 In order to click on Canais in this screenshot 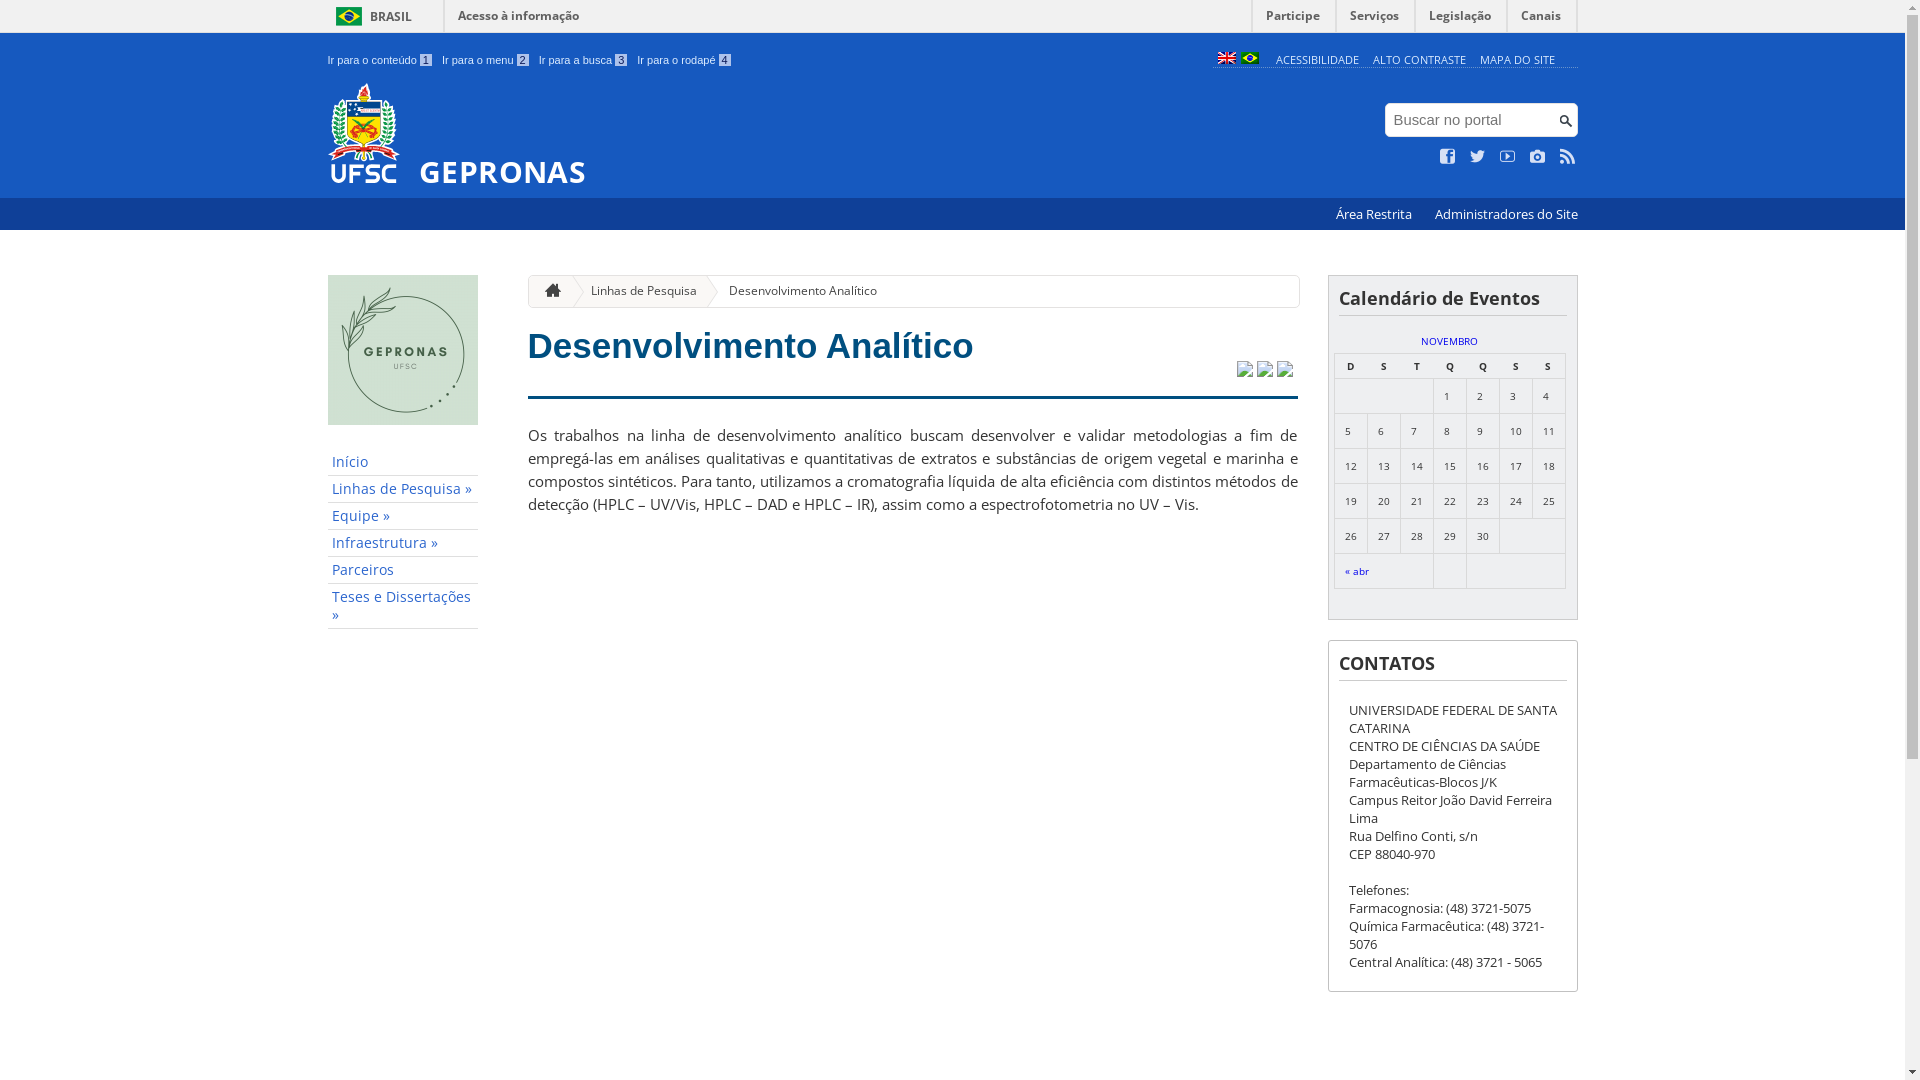, I will do `click(1542, 20)`.